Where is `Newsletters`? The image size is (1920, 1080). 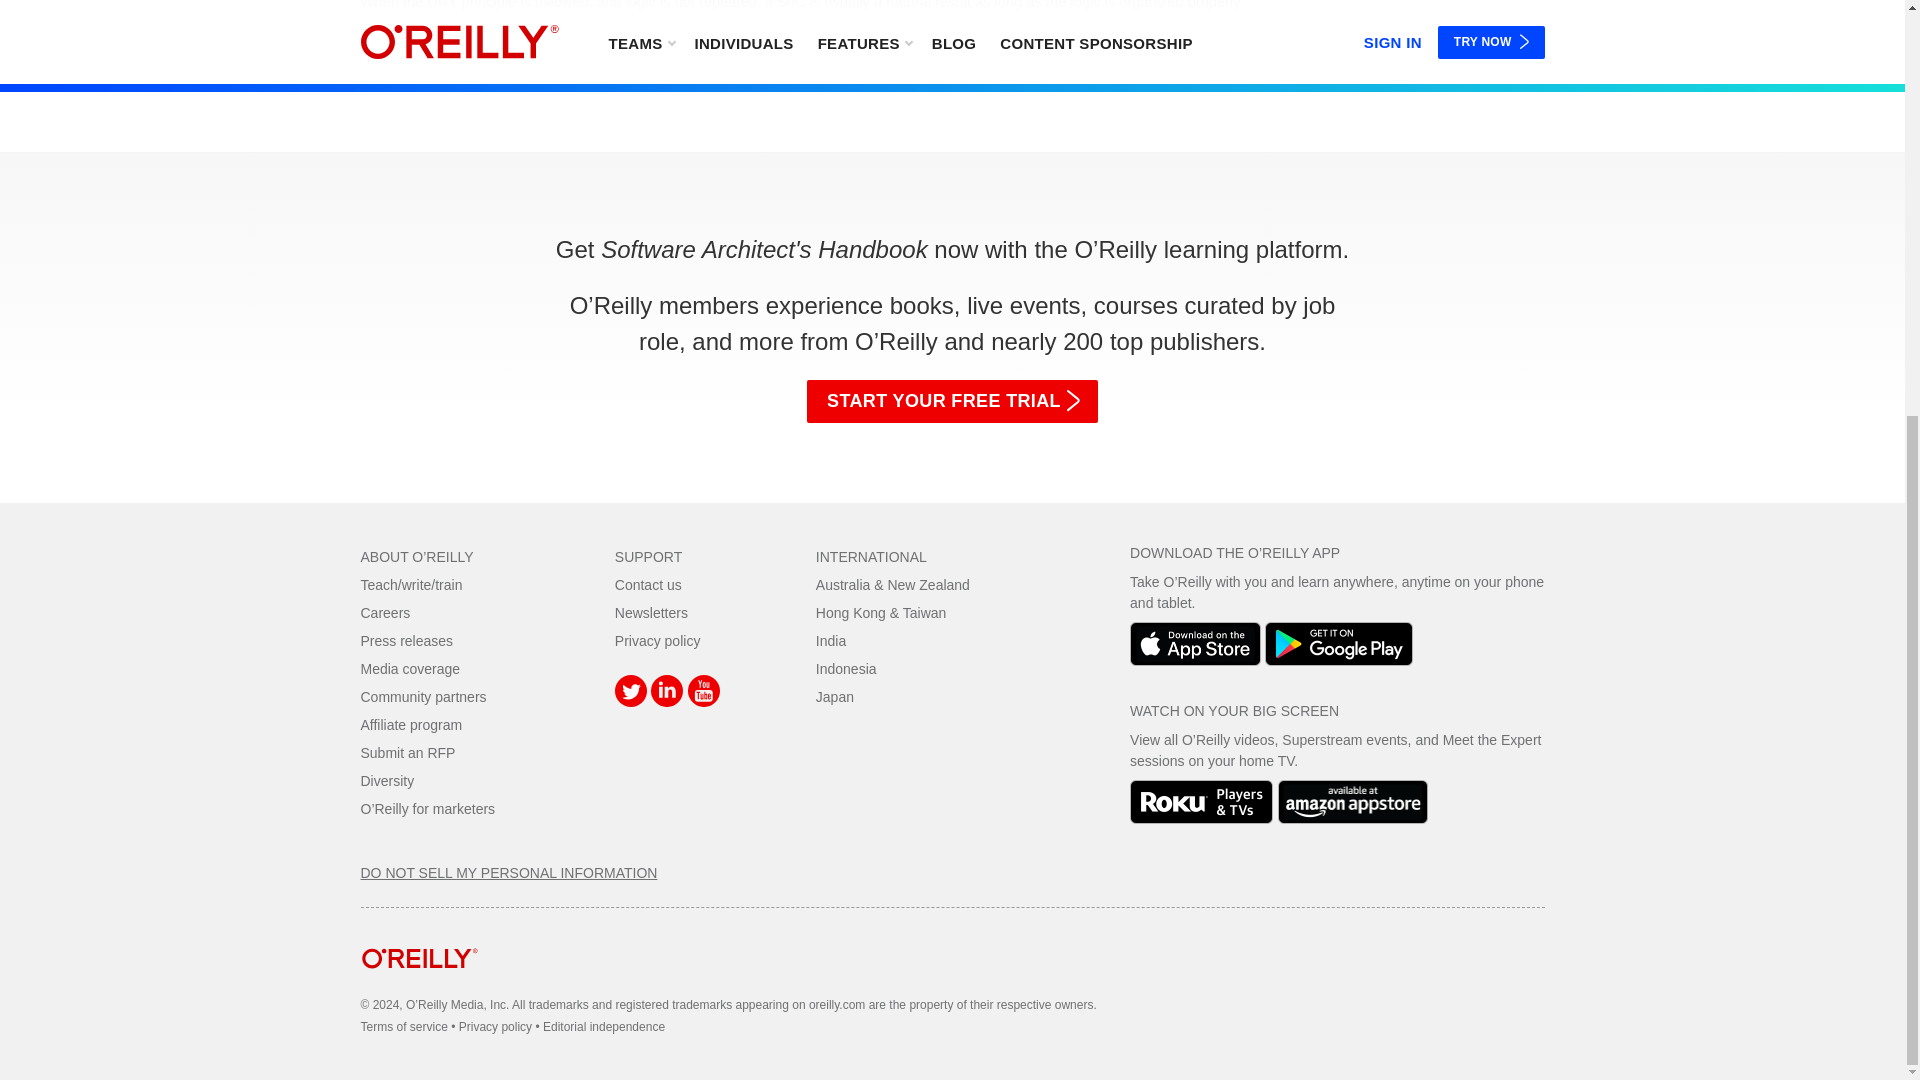
Newsletters is located at coordinates (650, 612).